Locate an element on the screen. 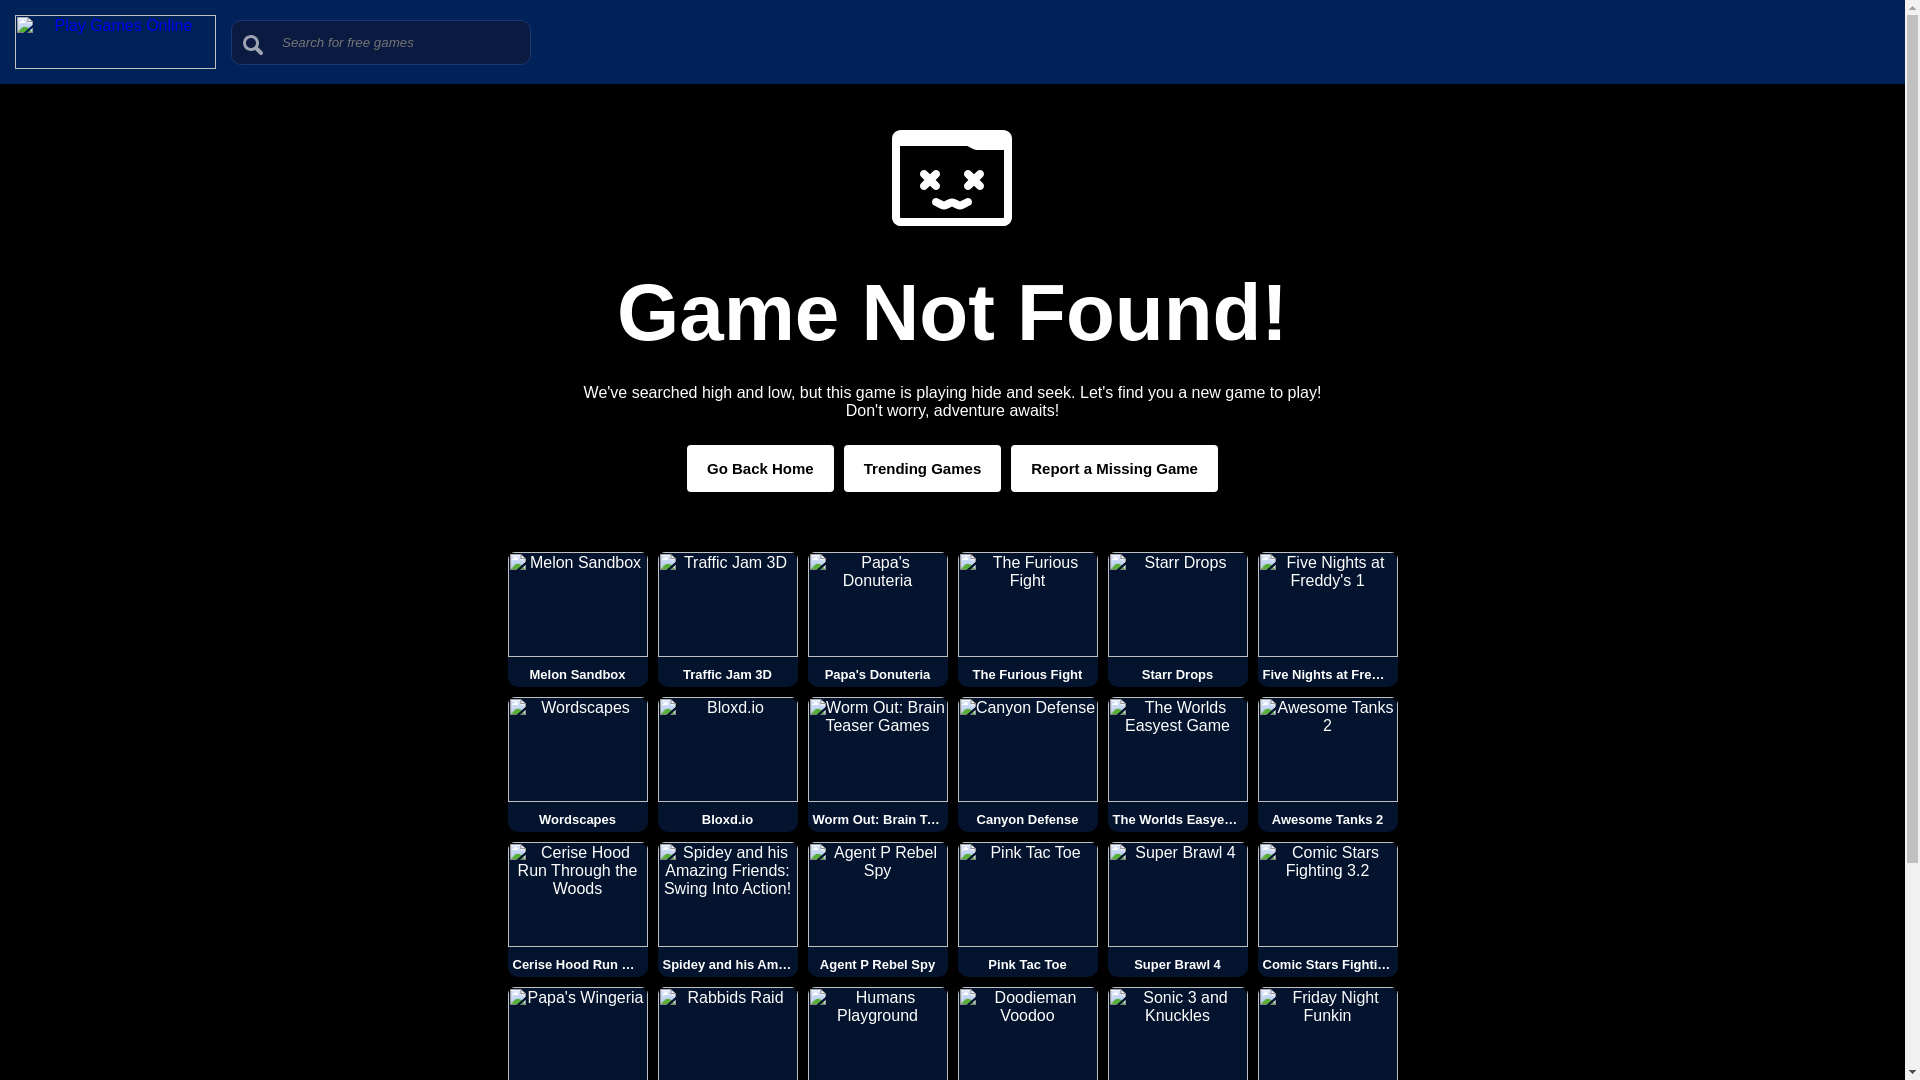 This screenshot has width=1920, height=1080. Five Nights at Freddy's 1 is located at coordinates (1327, 618).